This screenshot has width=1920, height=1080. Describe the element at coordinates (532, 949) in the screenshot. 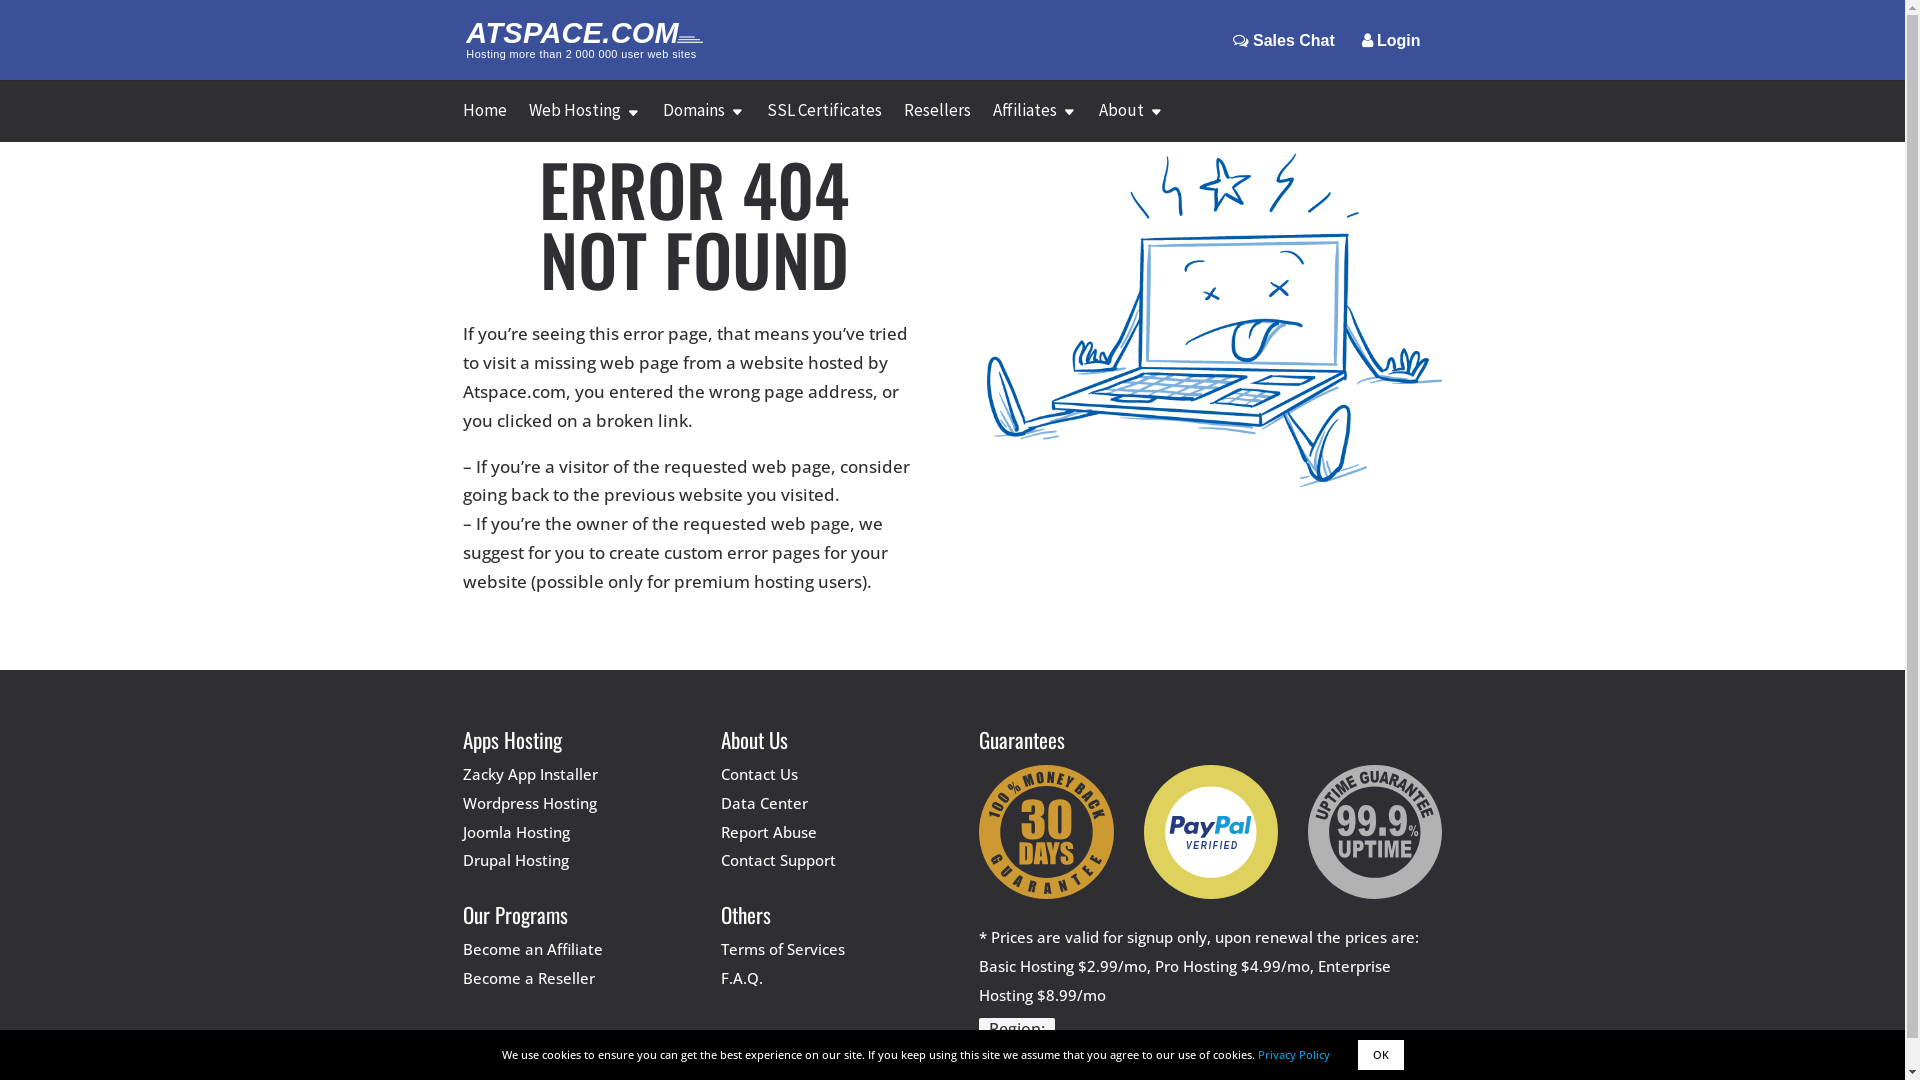

I see `Become an Affiliate` at that location.